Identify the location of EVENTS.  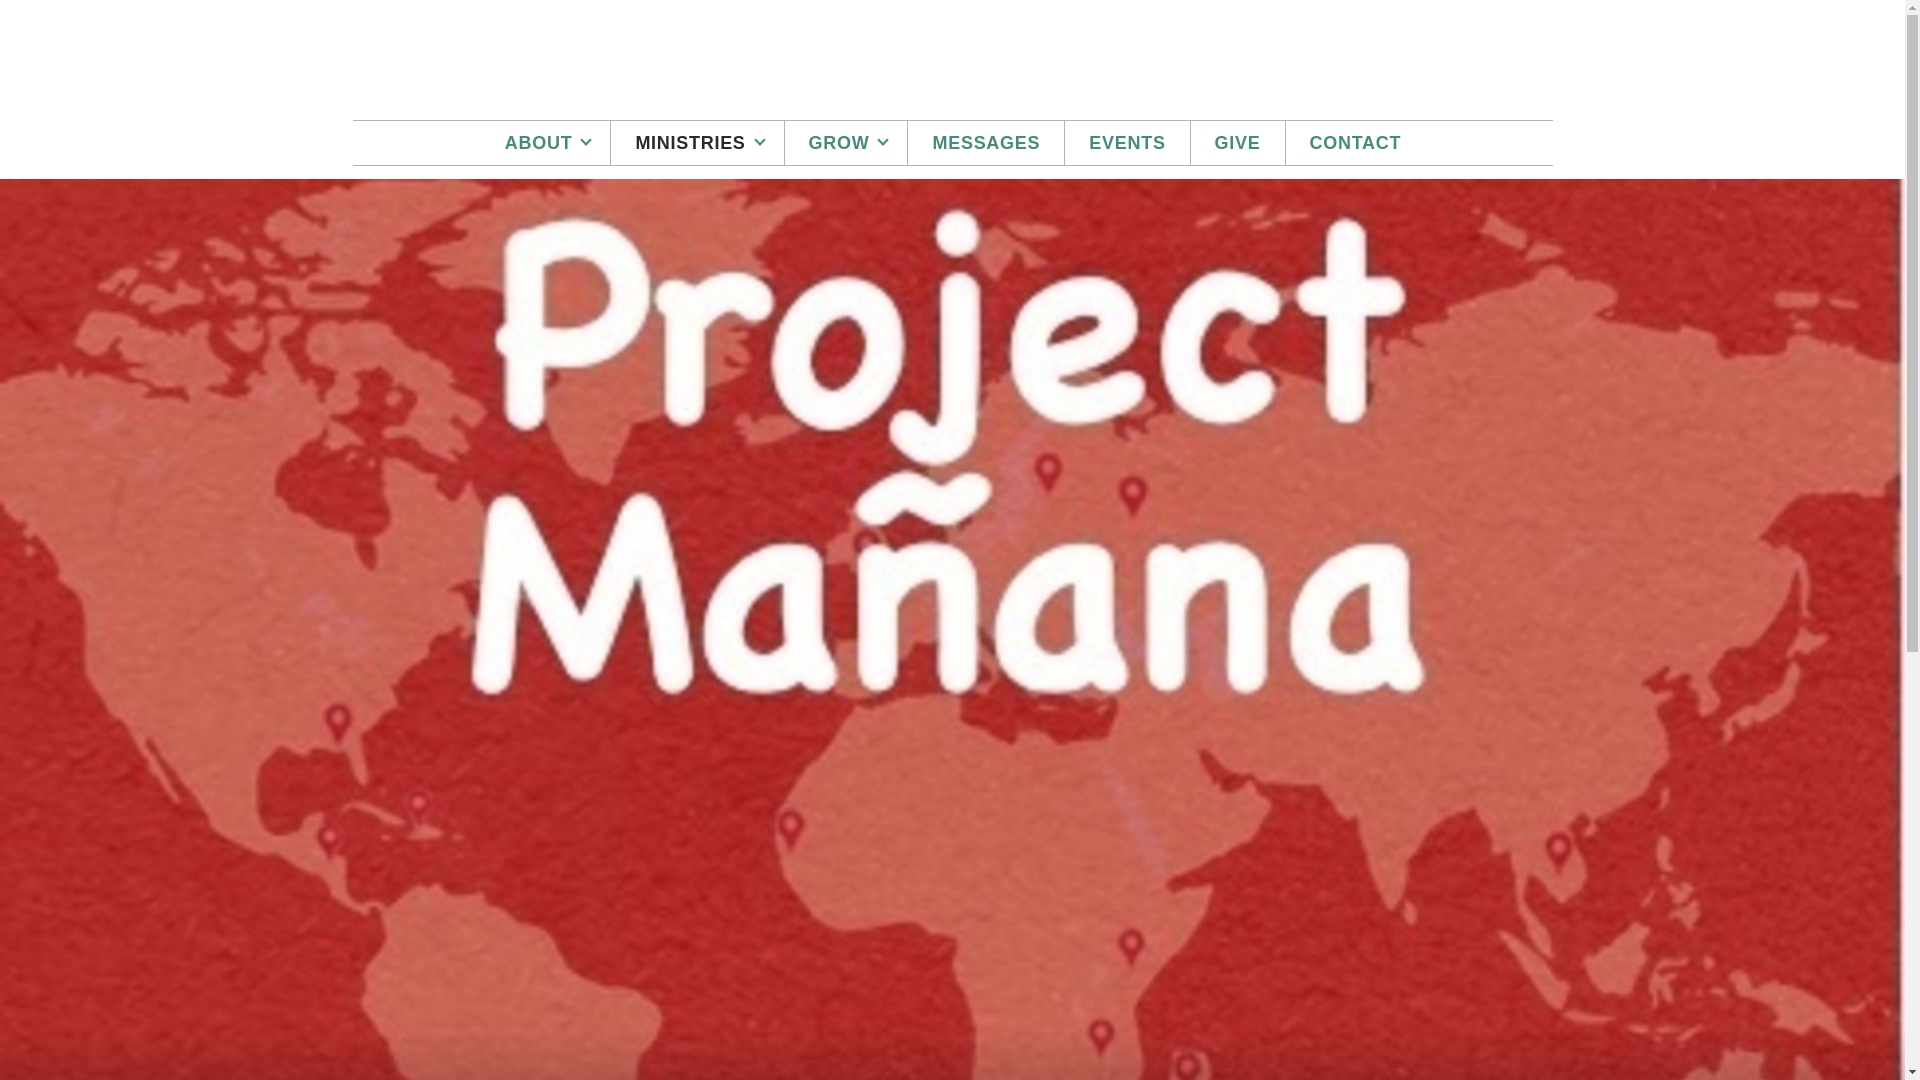
(1126, 142).